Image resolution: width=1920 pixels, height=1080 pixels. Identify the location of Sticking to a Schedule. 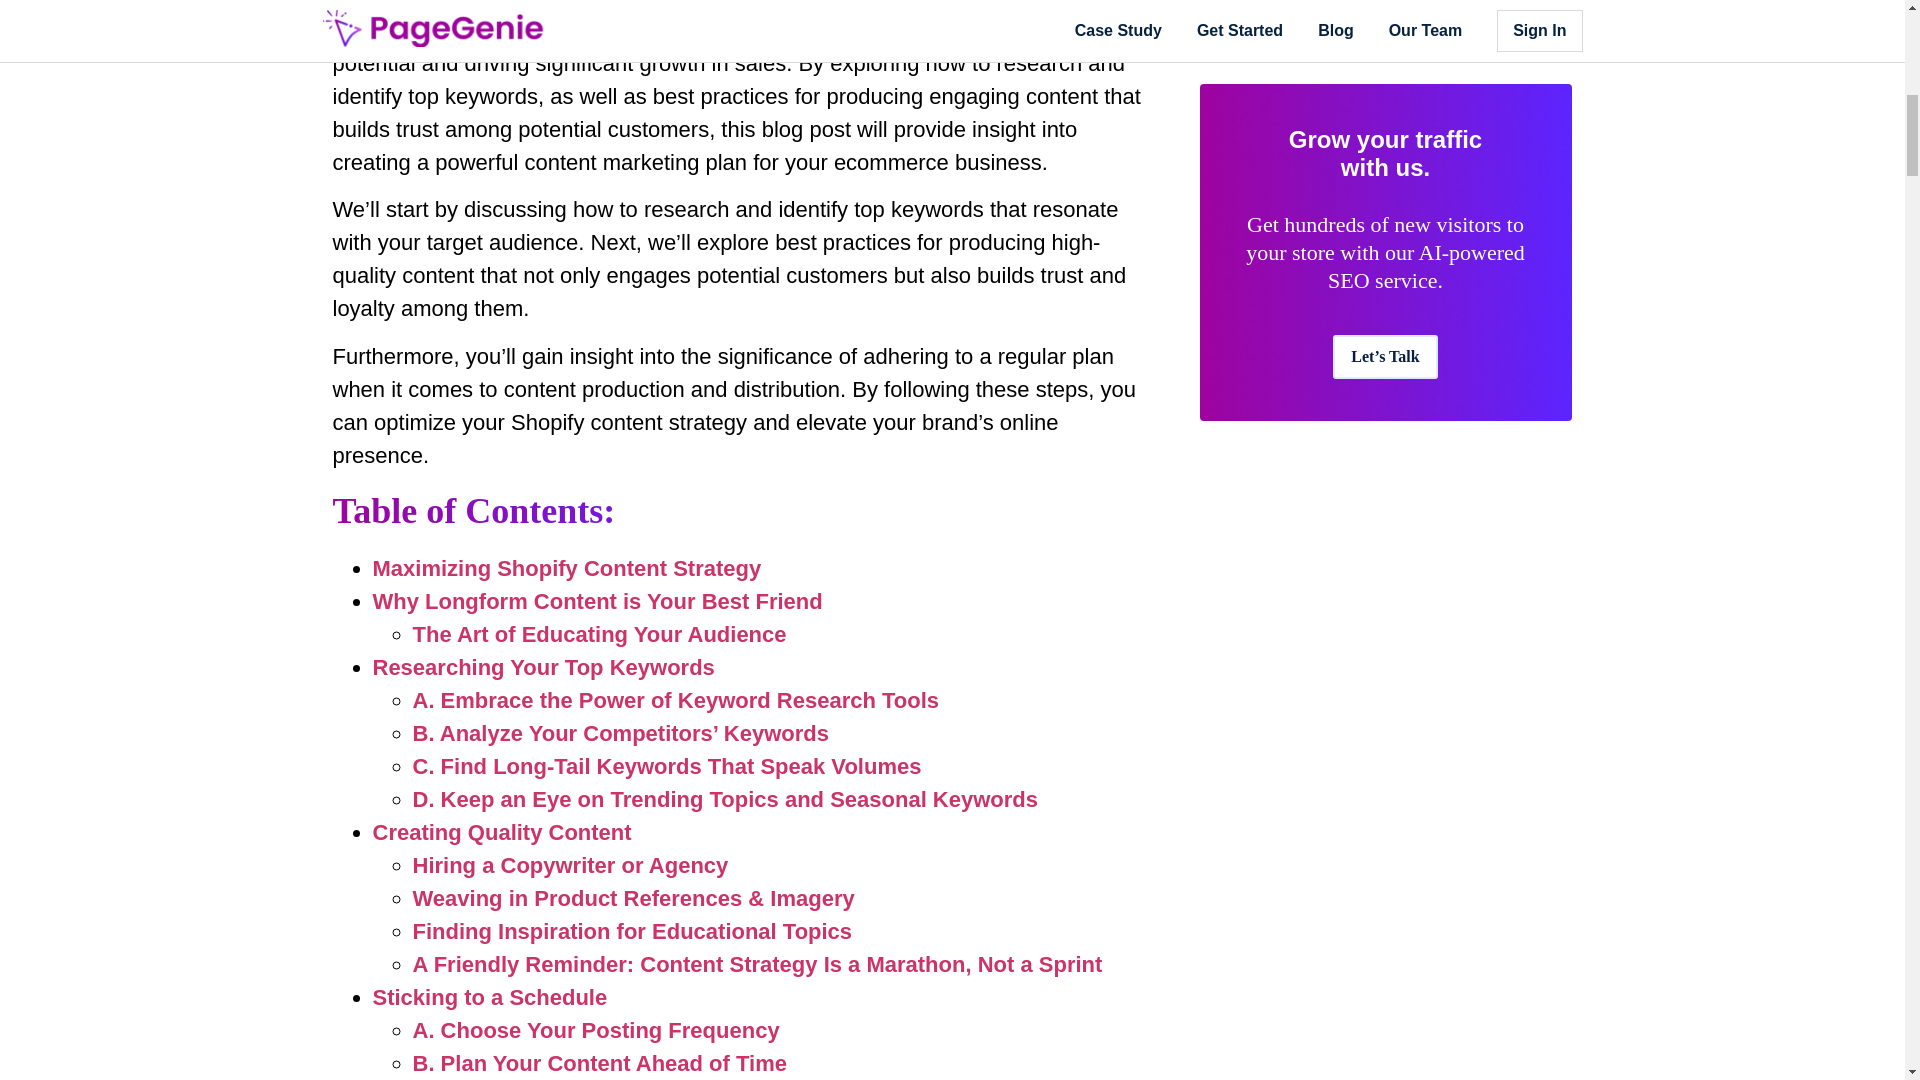
(489, 996).